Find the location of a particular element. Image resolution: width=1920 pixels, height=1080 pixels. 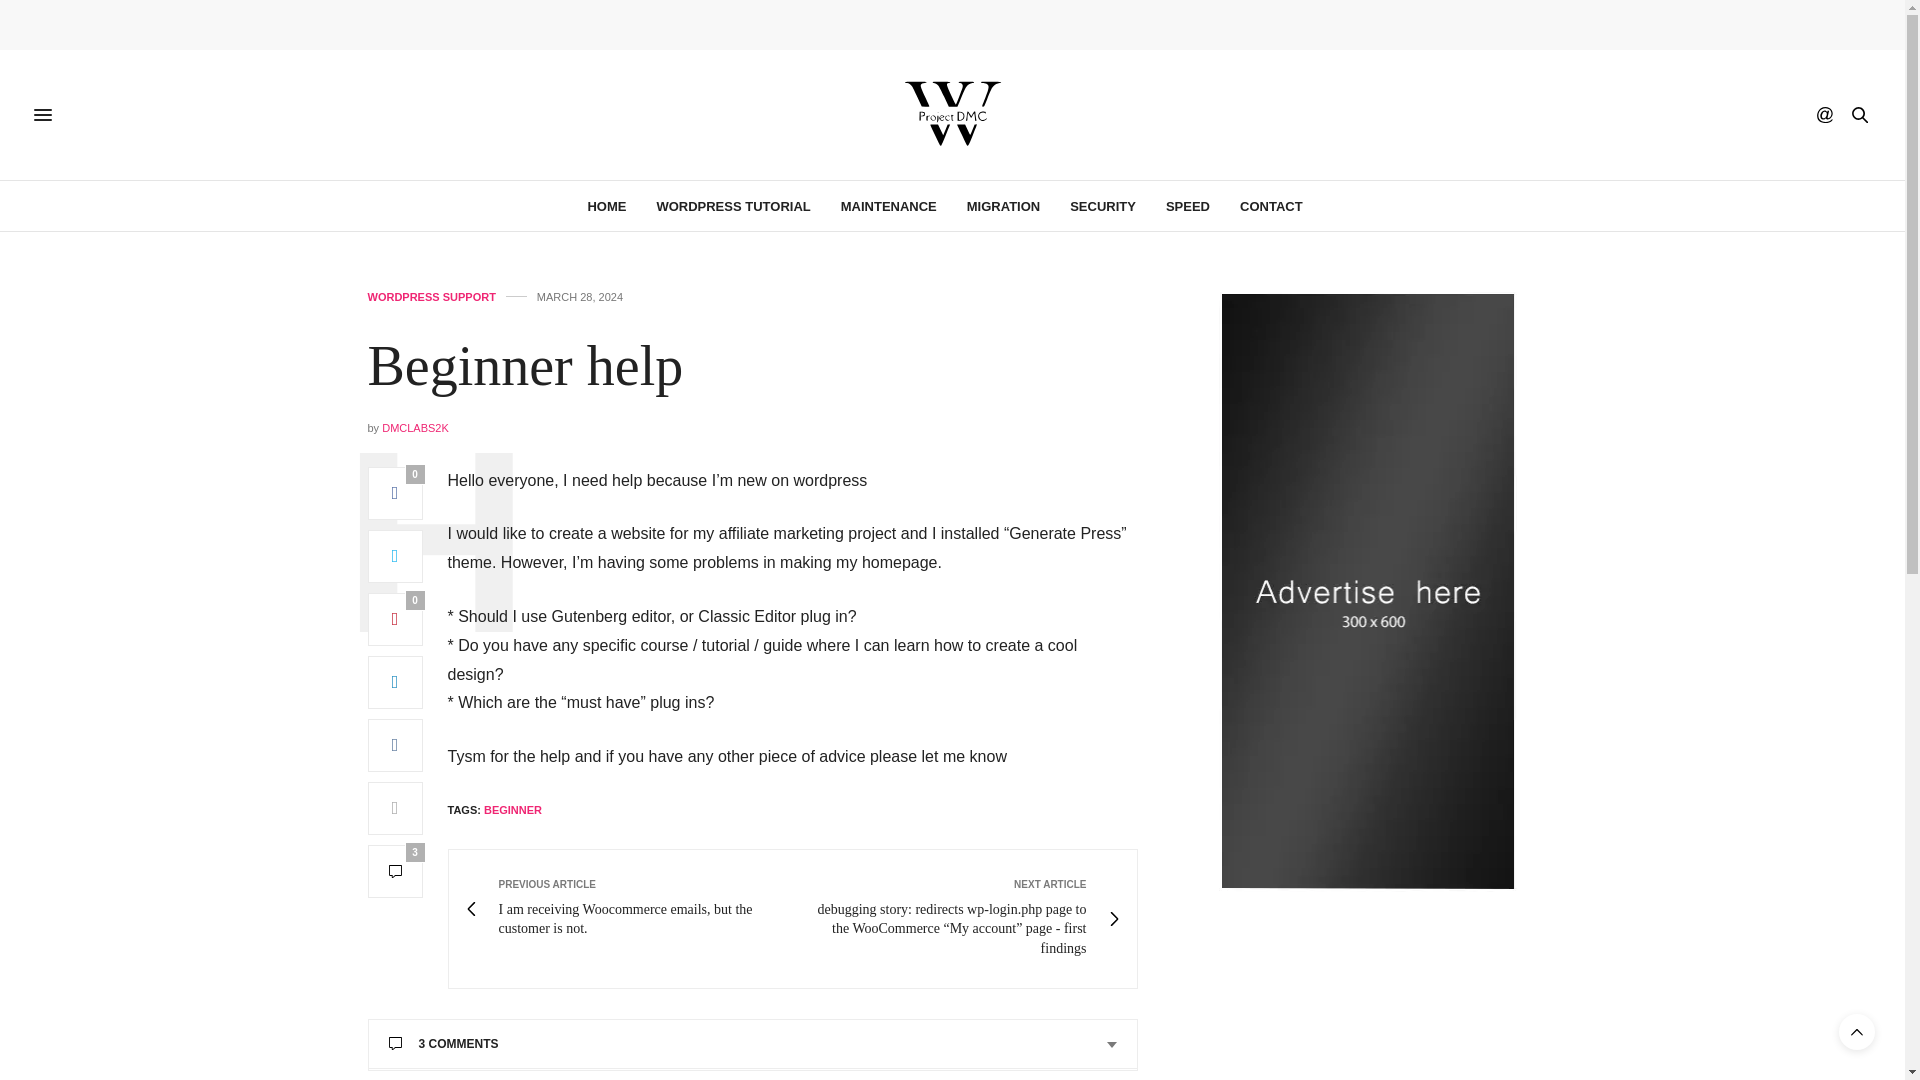

WORDPRESS TUTORIAL is located at coordinates (733, 206).